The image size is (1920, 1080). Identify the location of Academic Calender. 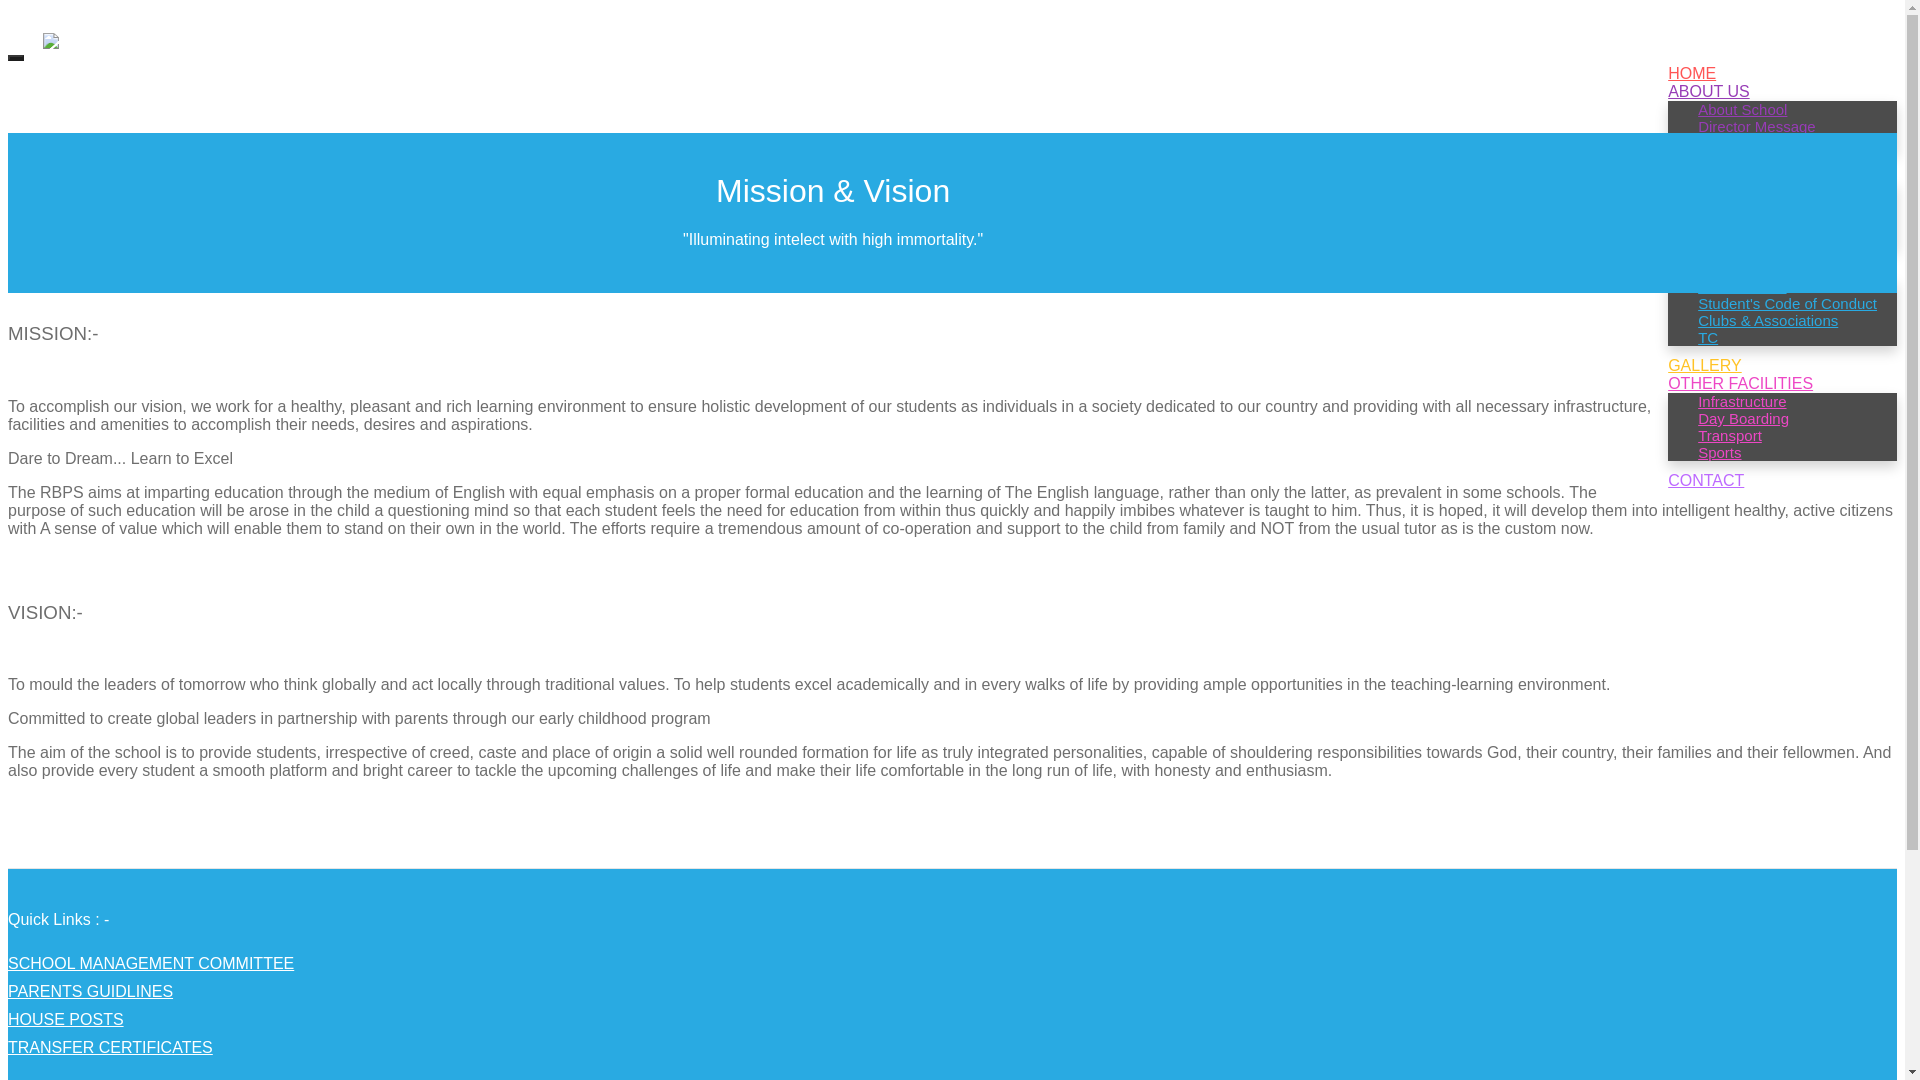
(1763, 223).